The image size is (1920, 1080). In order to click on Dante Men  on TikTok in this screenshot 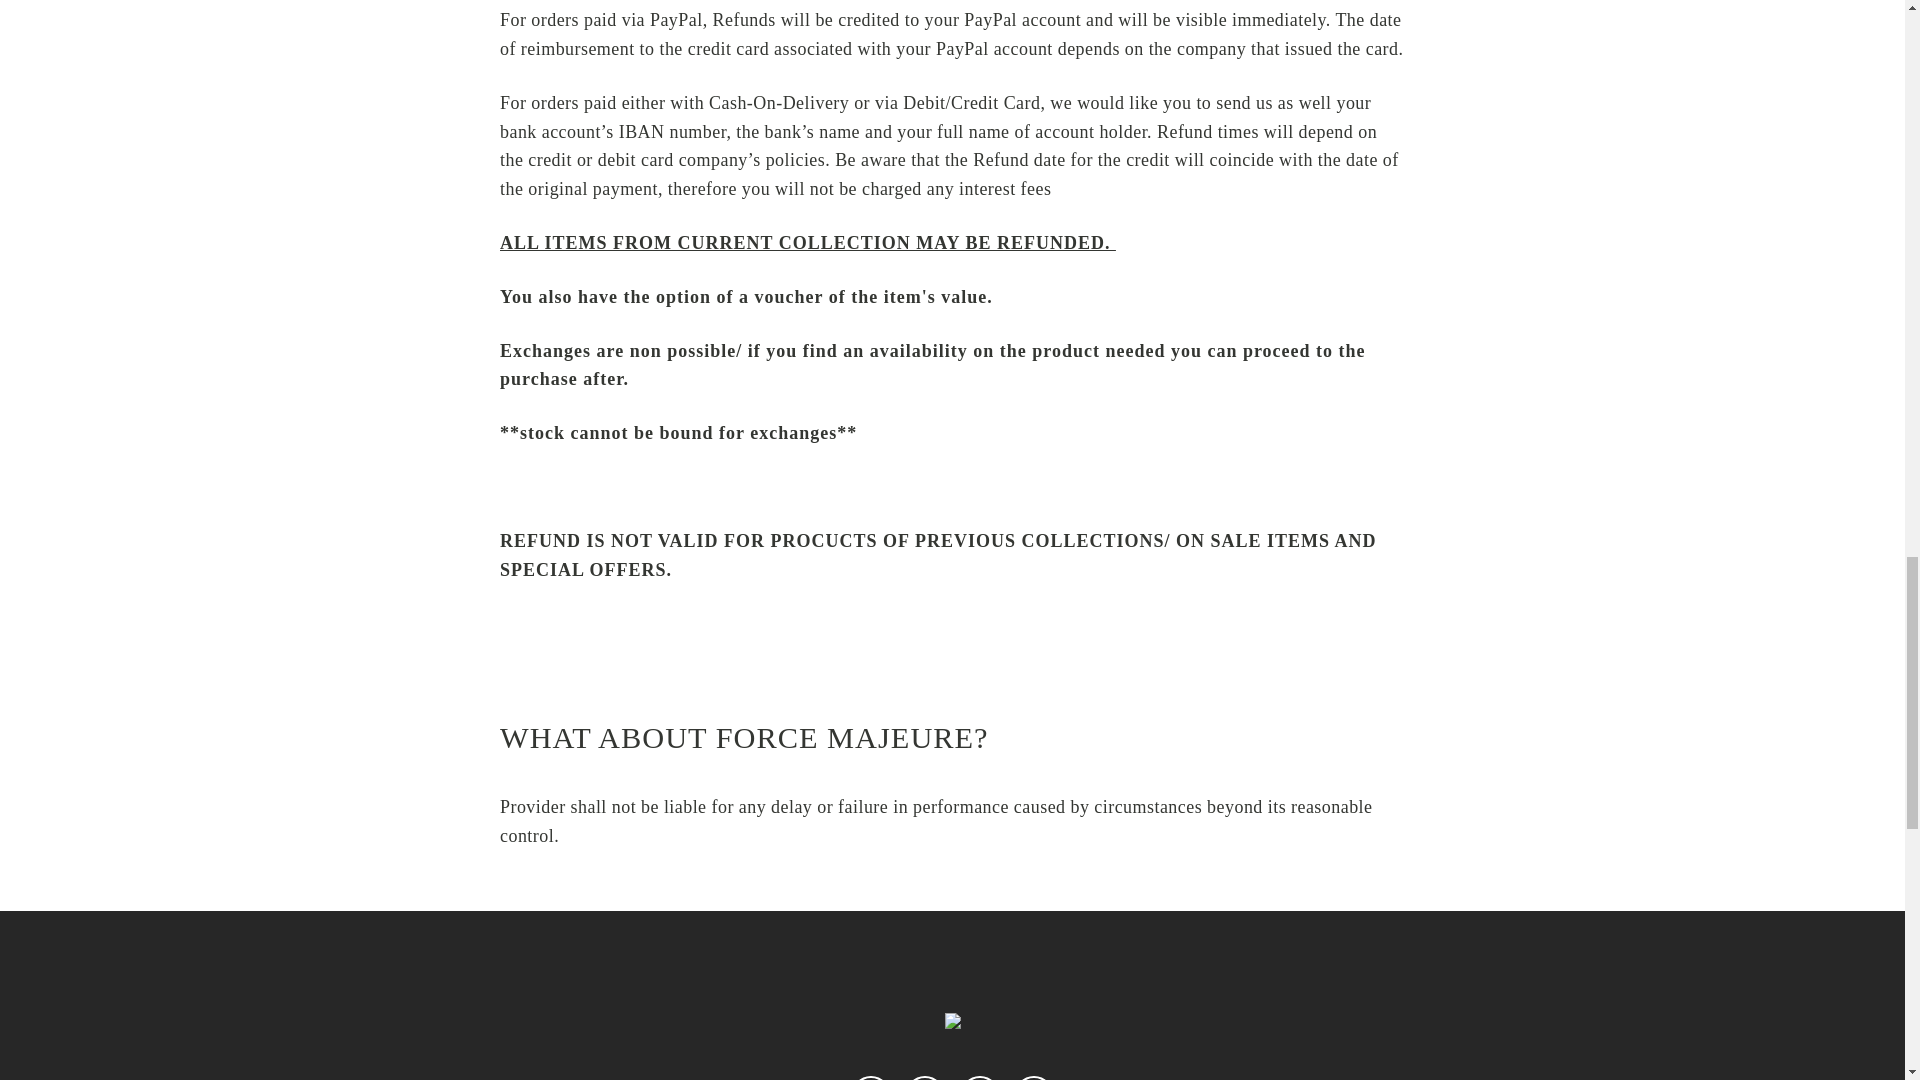, I will do `click(980, 1078)`.